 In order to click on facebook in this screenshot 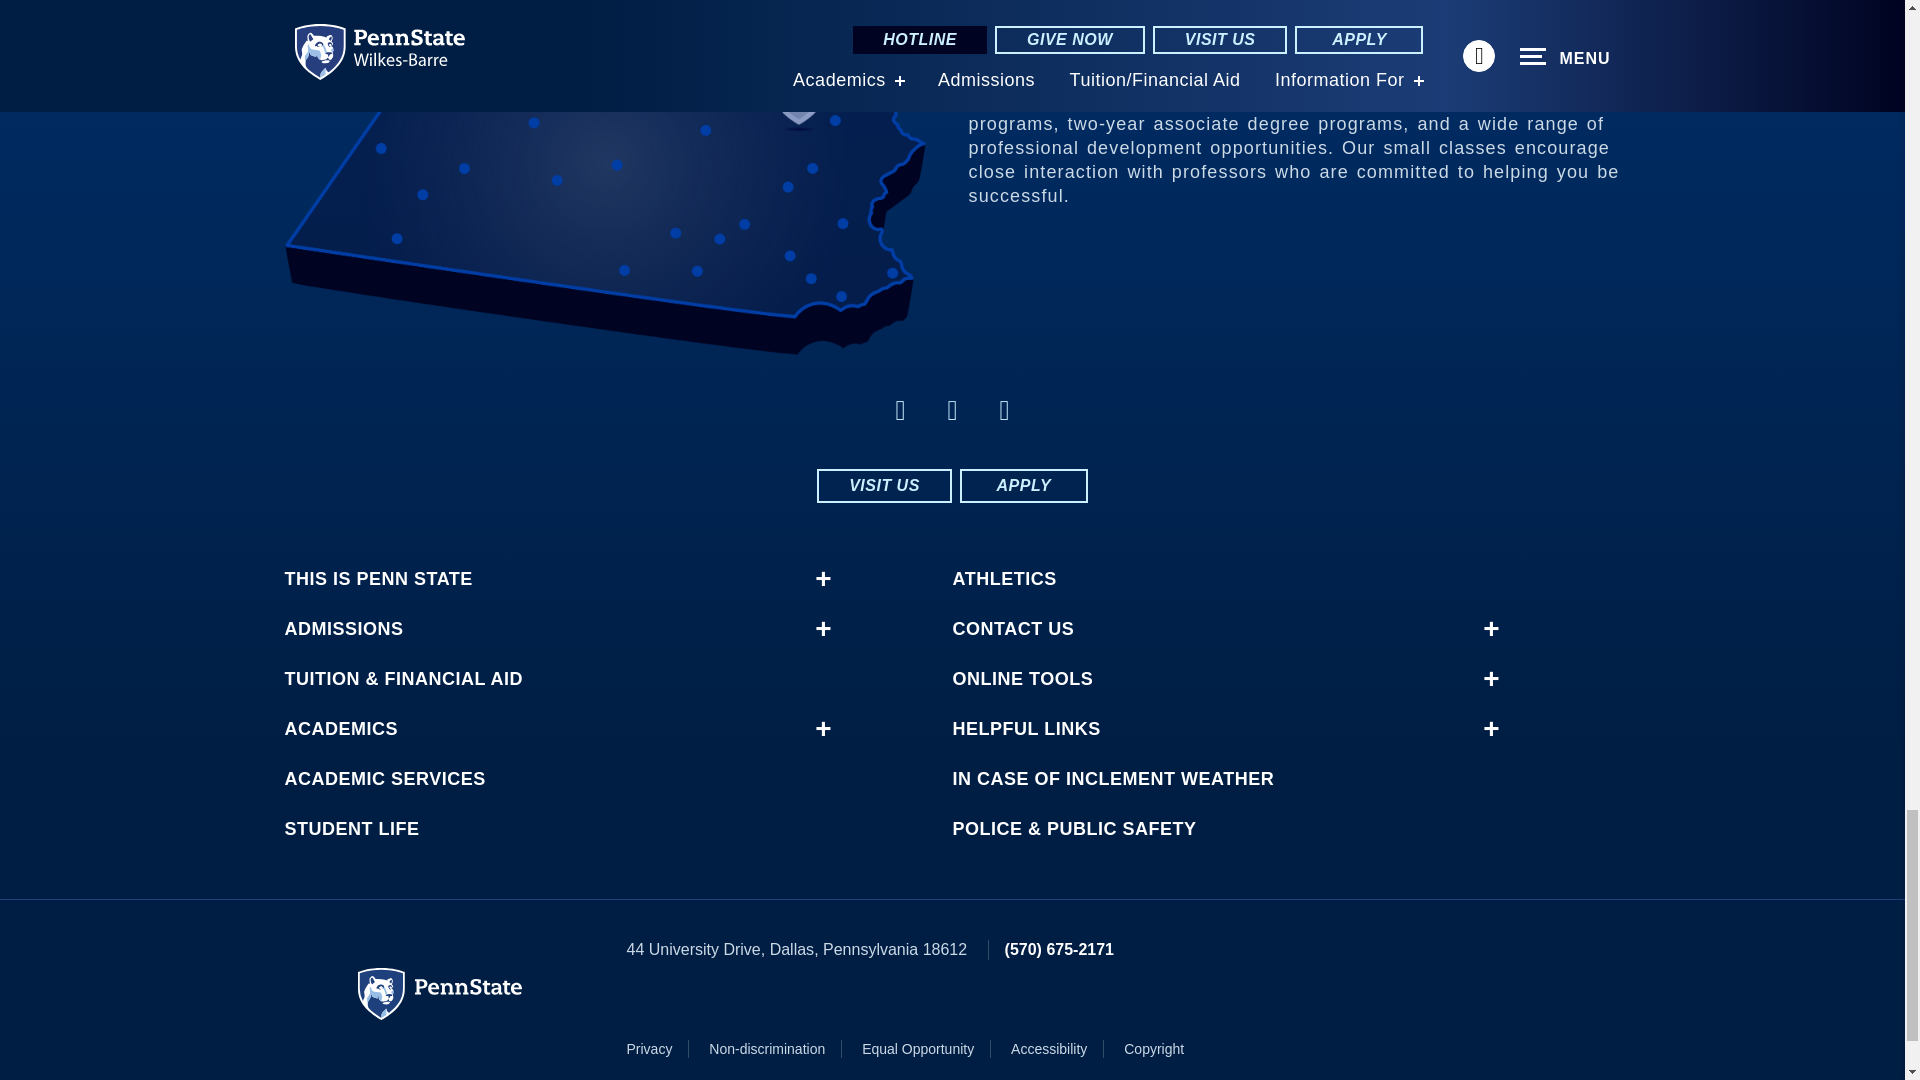, I will do `click(952, 410)`.